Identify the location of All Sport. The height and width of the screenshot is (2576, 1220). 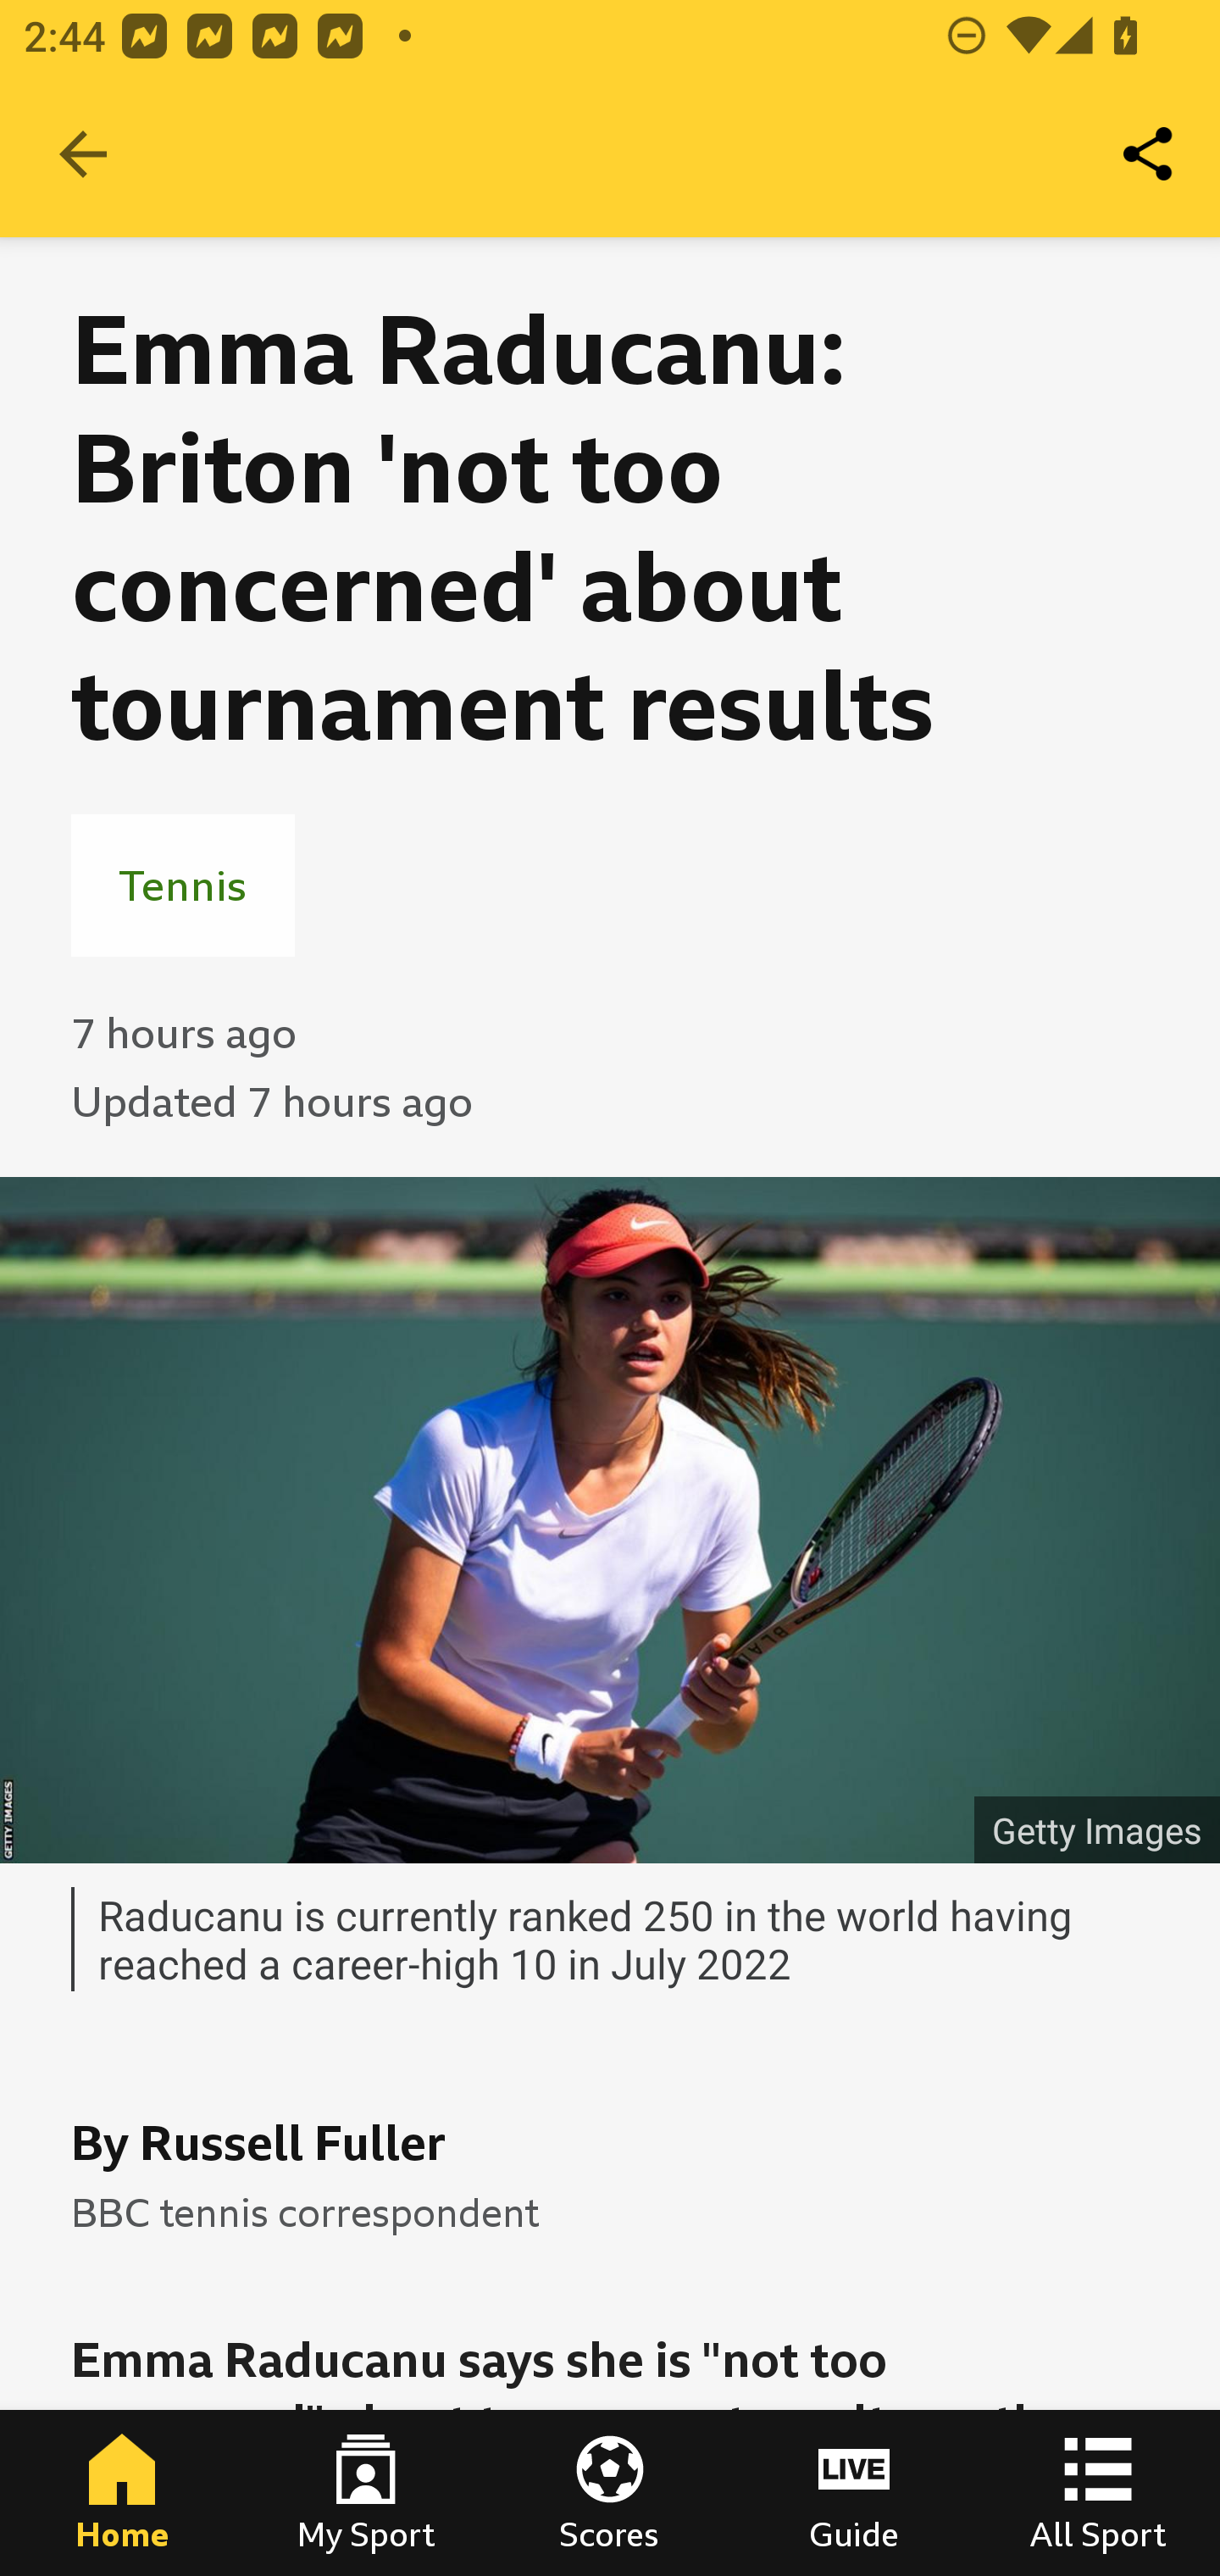
(1098, 2493).